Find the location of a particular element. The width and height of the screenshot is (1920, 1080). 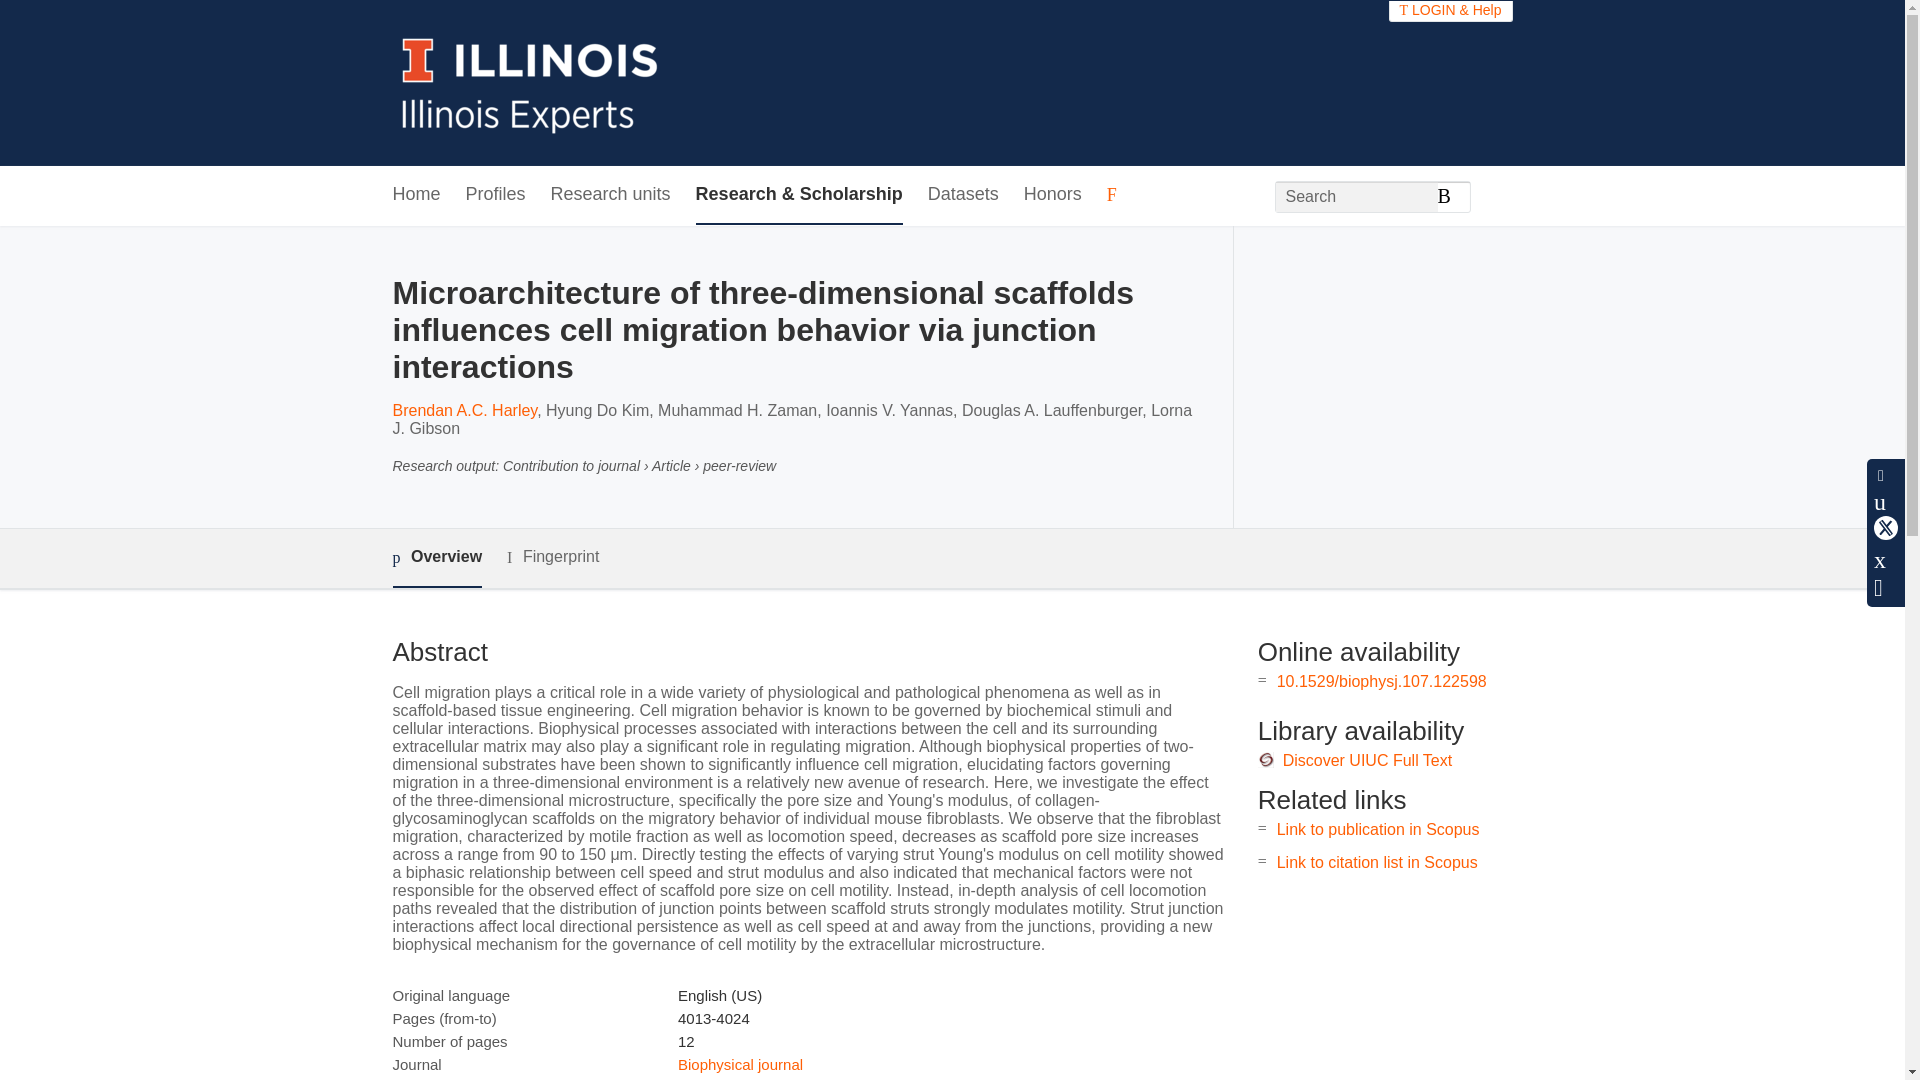

Profiles is located at coordinates (496, 195).